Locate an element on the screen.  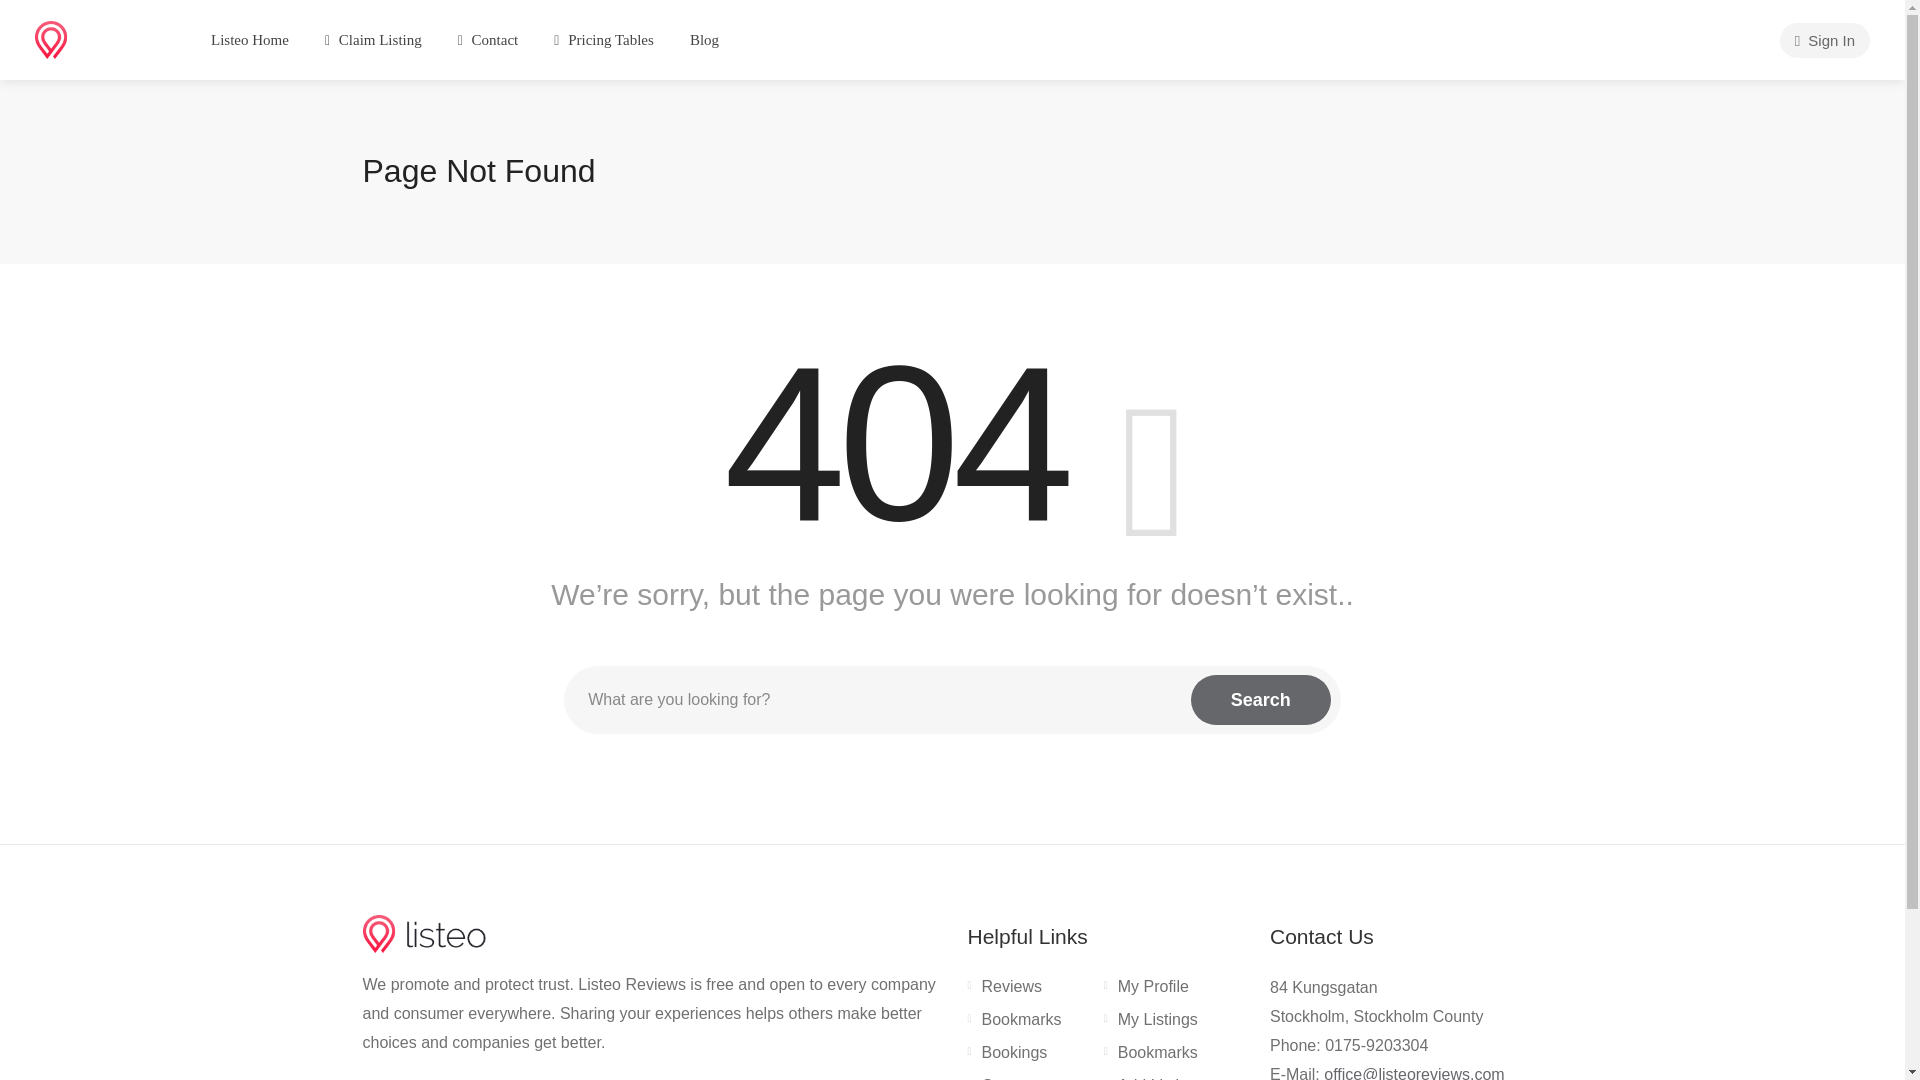
My Profile is located at coordinates (1146, 990).